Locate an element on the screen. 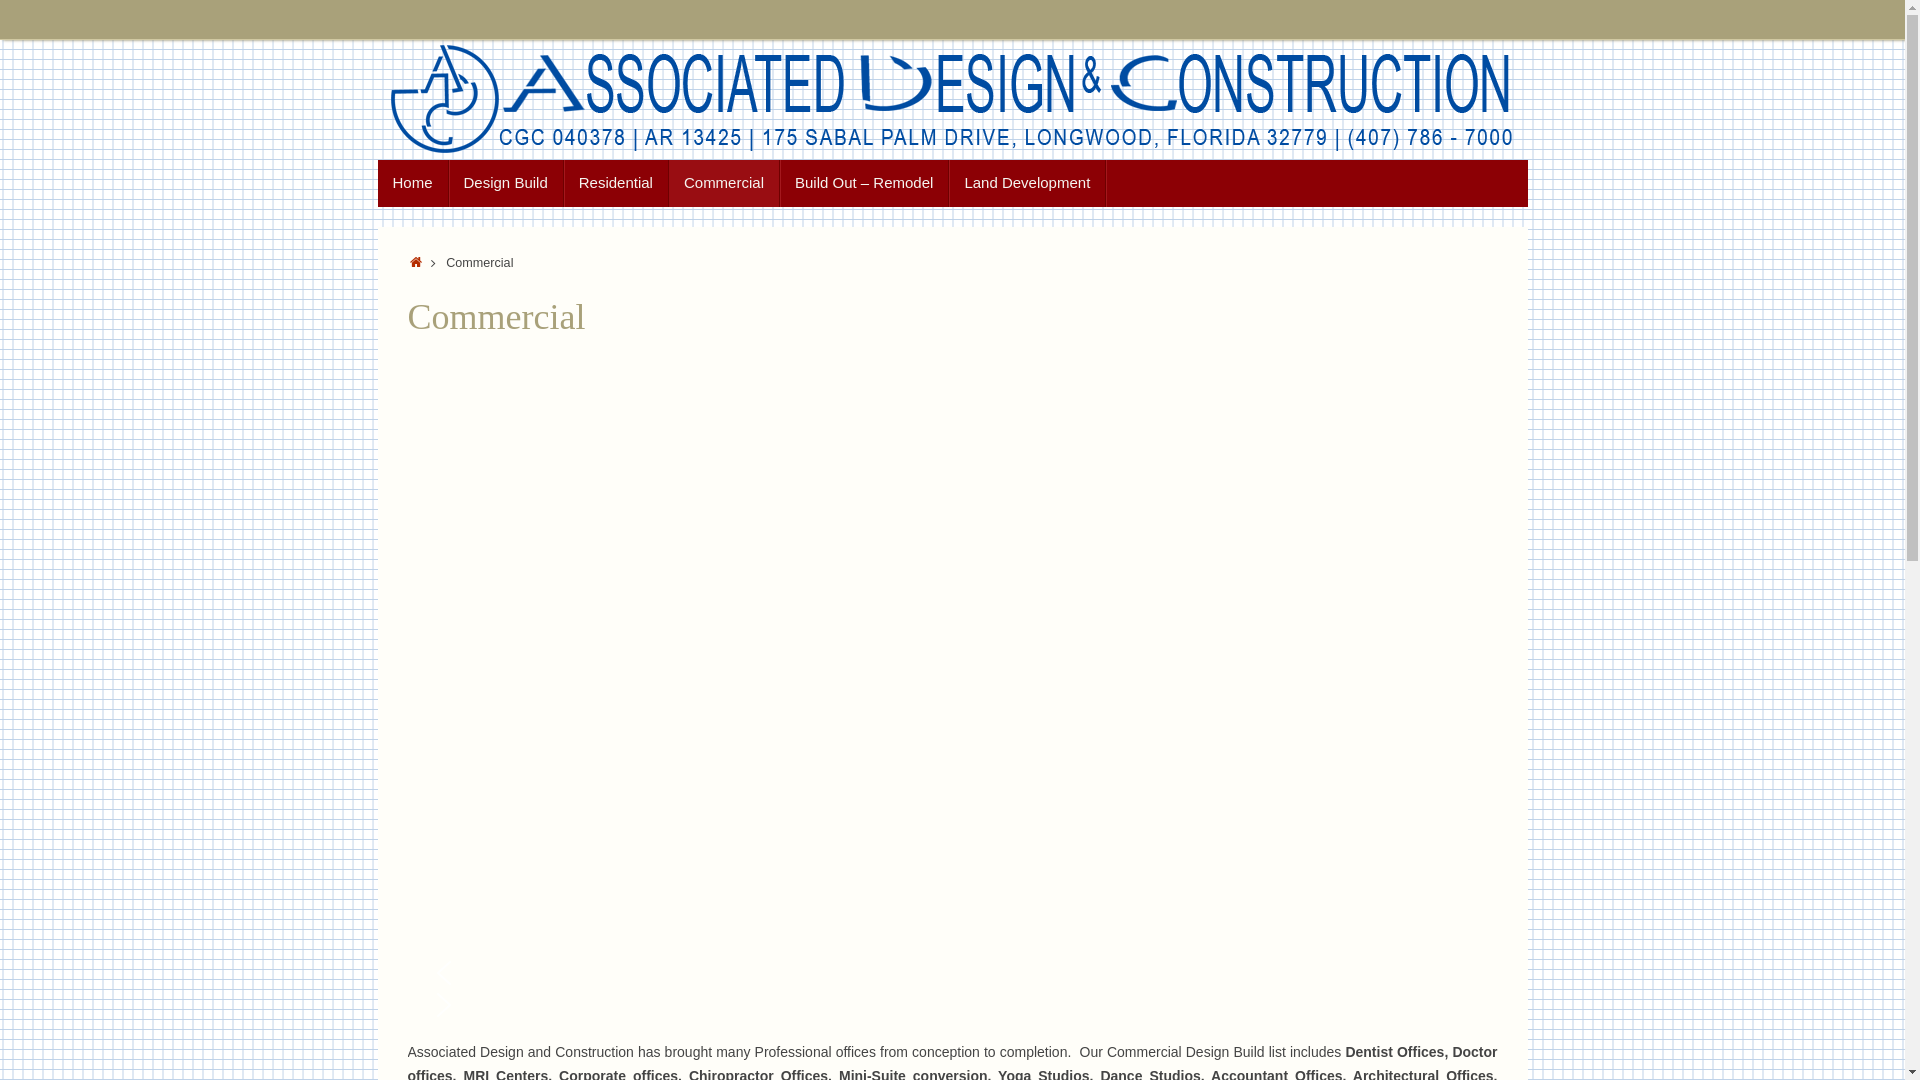 The height and width of the screenshot is (1080, 1920). Home is located at coordinates (417, 263).